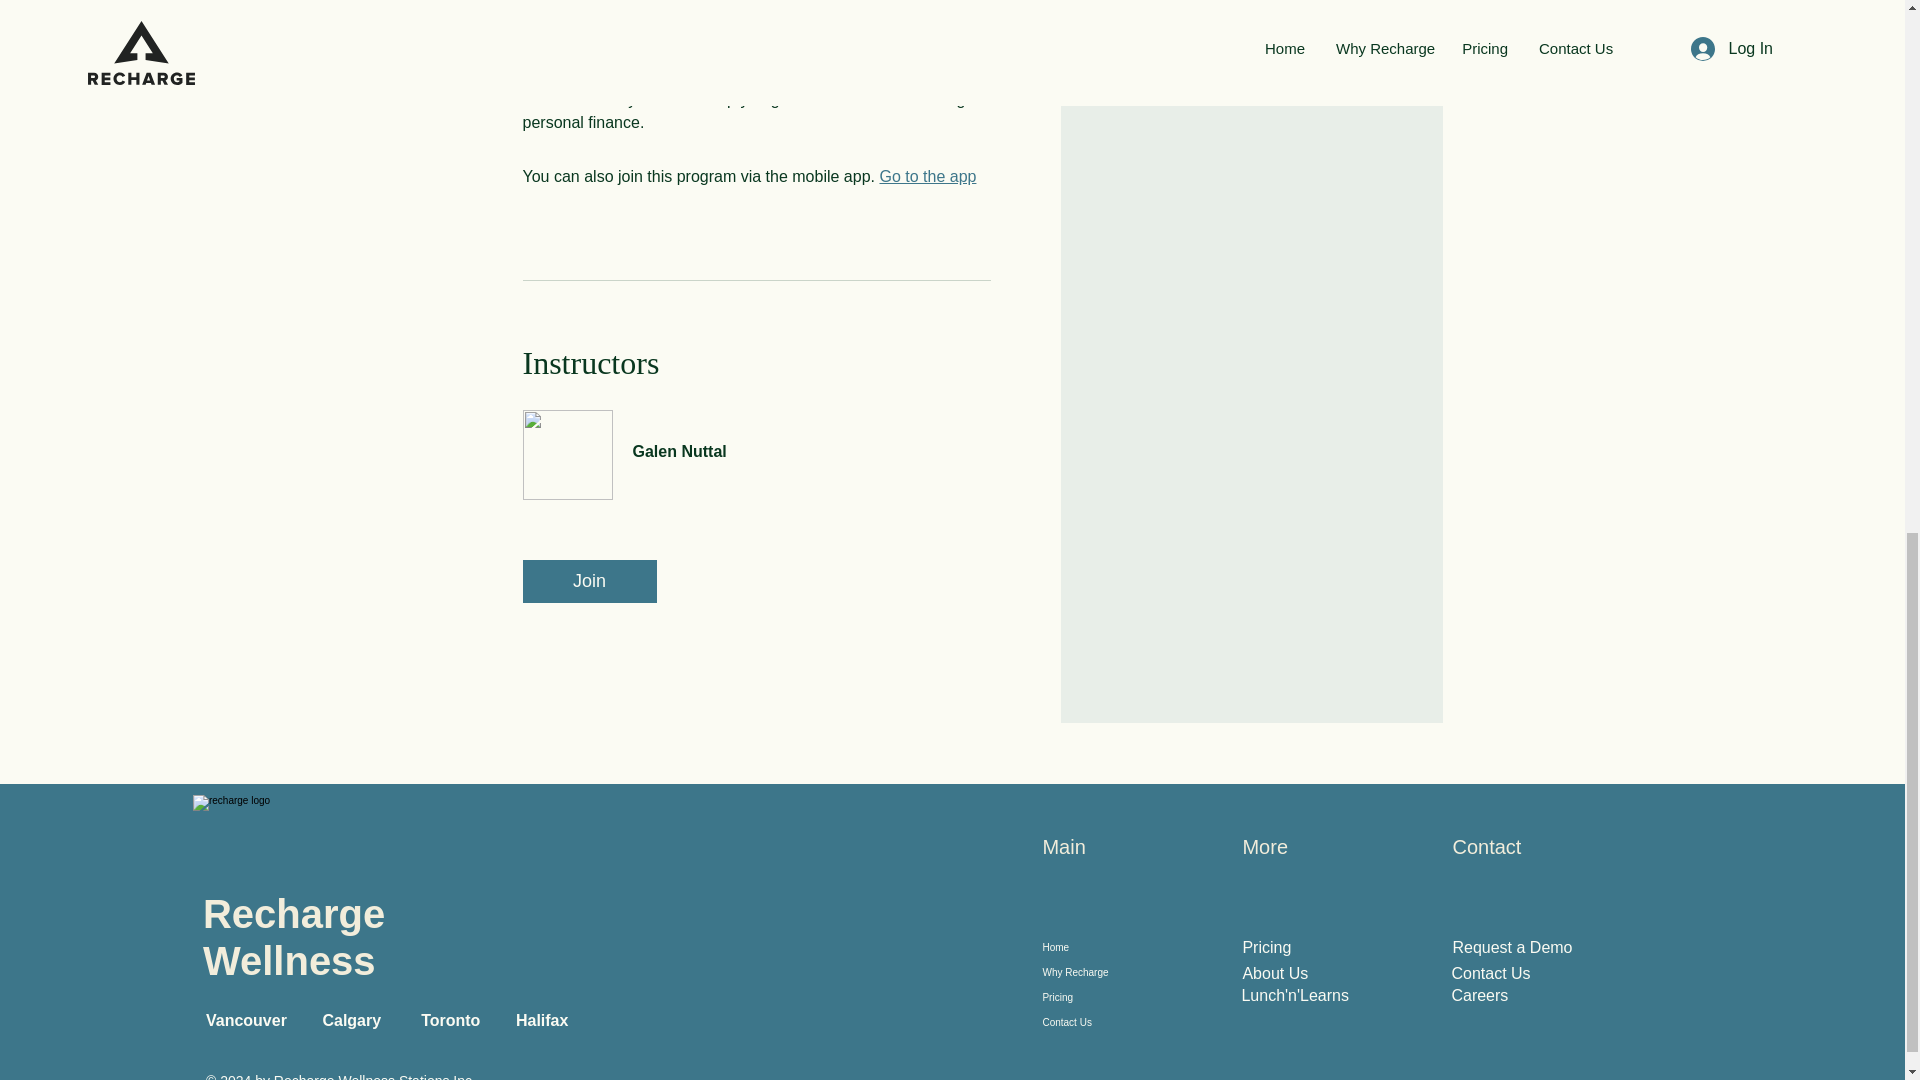  What do you see at coordinates (1102, 948) in the screenshot?
I see `Home` at bounding box center [1102, 948].